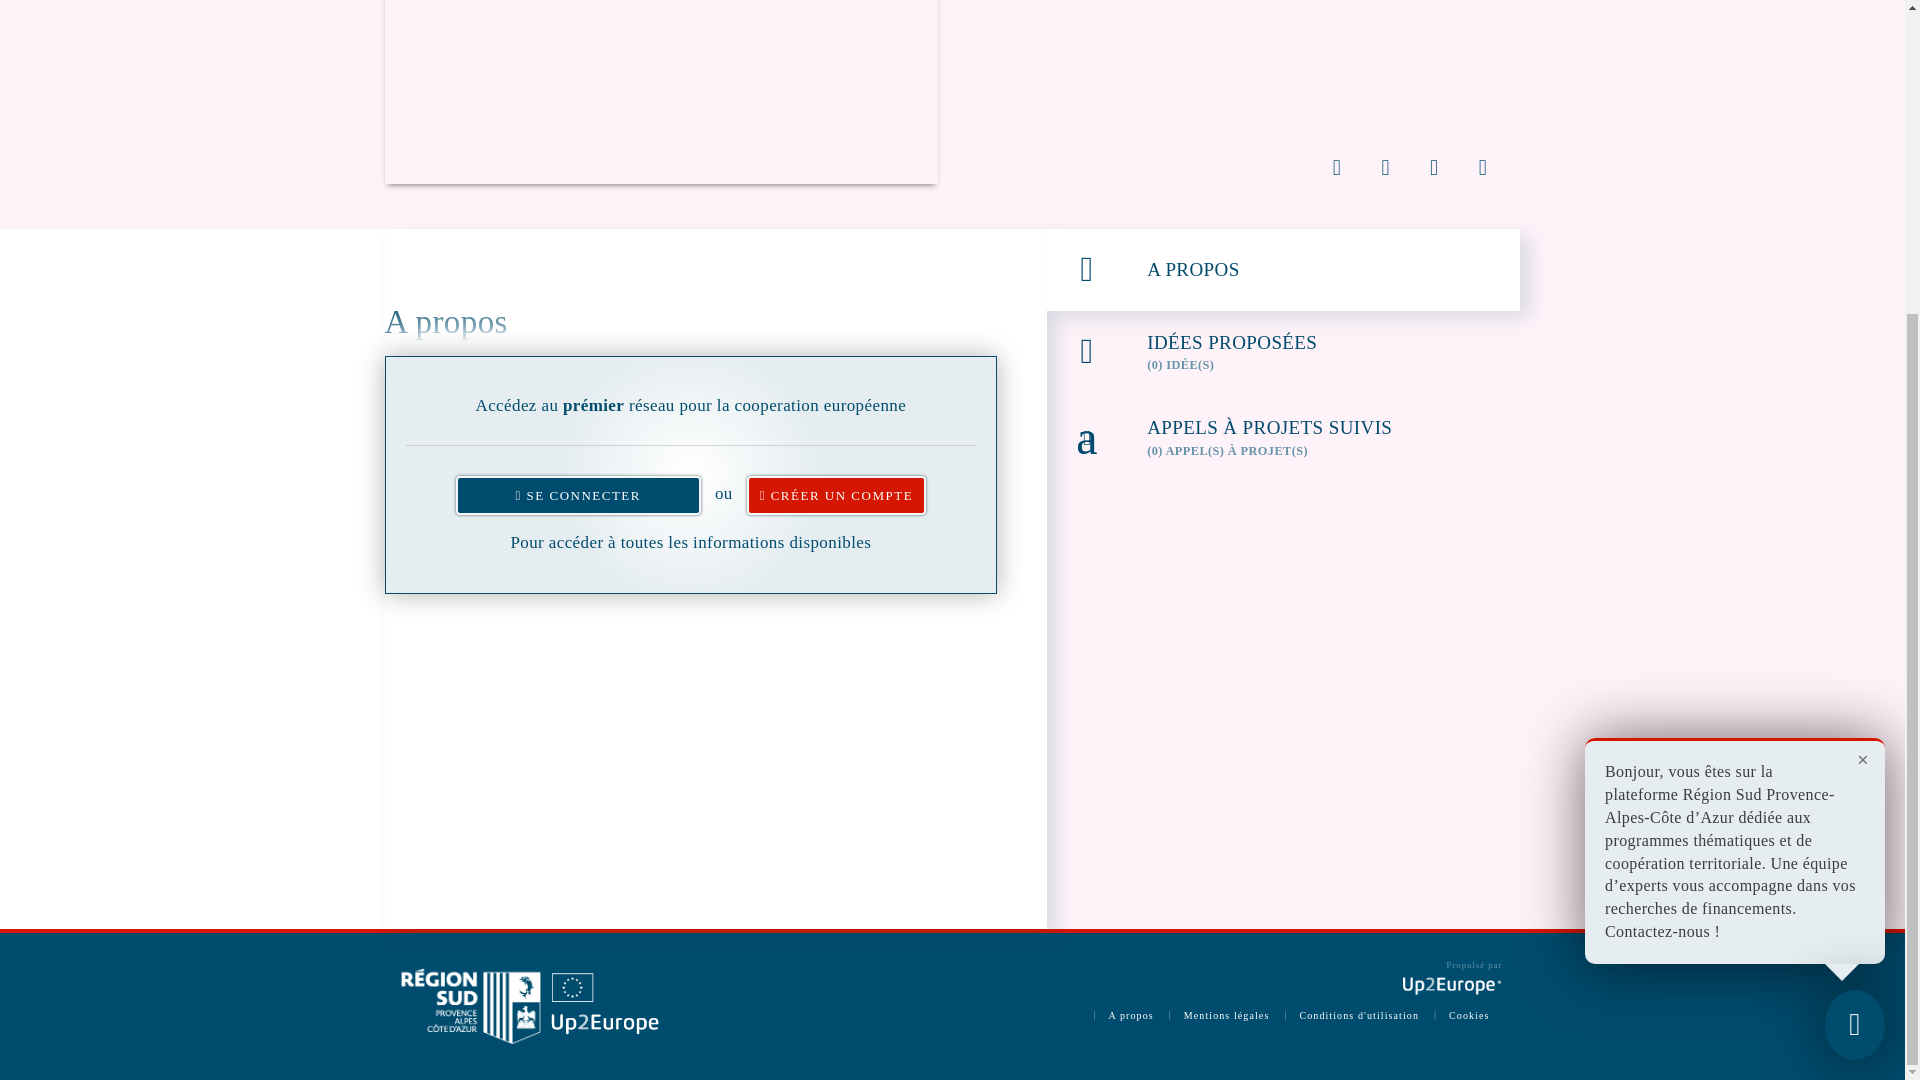 Image resolution: width=1920 pixels, height=1080 pixels. What do you see at coordinates (1434, 166) in the screenshot?
I see `Share with LinkedIn` at bounding box center [1434, 166].